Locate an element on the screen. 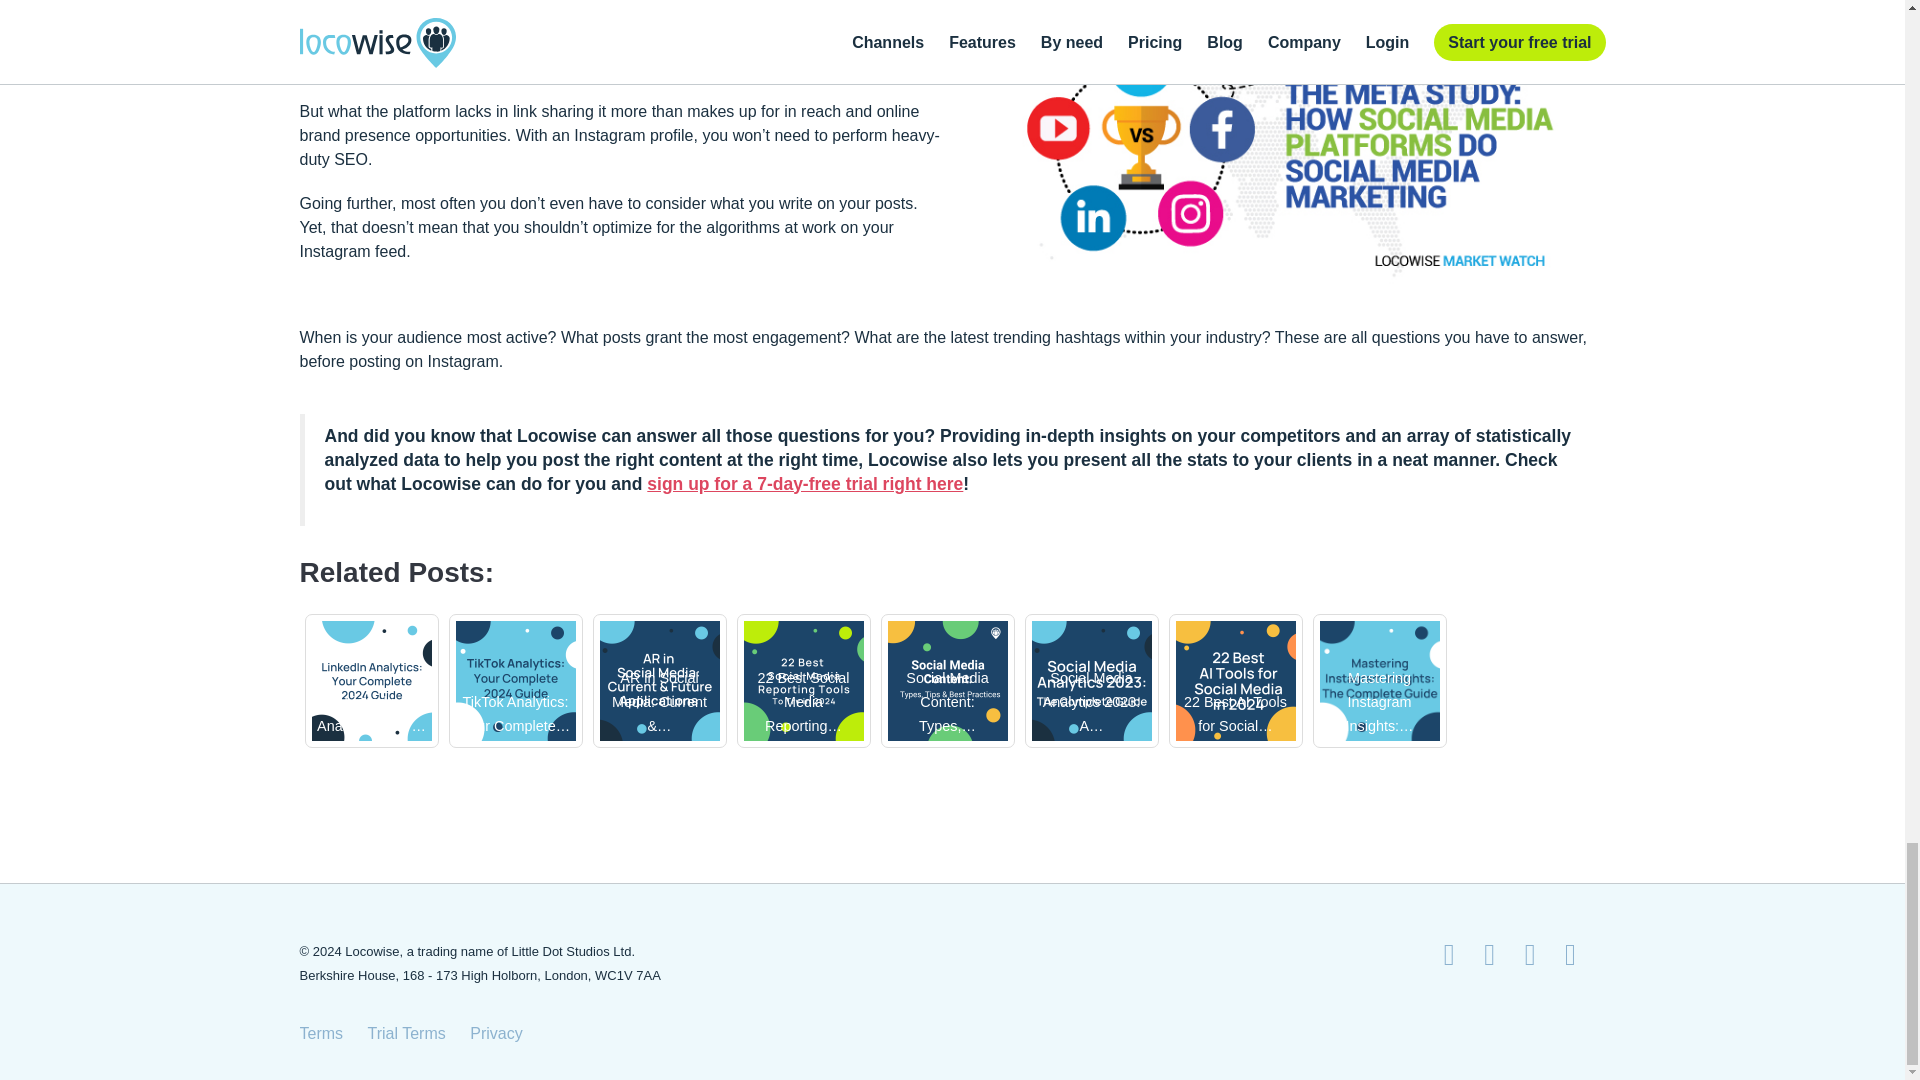 This screenshot has width=1920, height=1080. 22 Best AI Tools for Social Media in 2024 is located at coordinates (1236, 679).